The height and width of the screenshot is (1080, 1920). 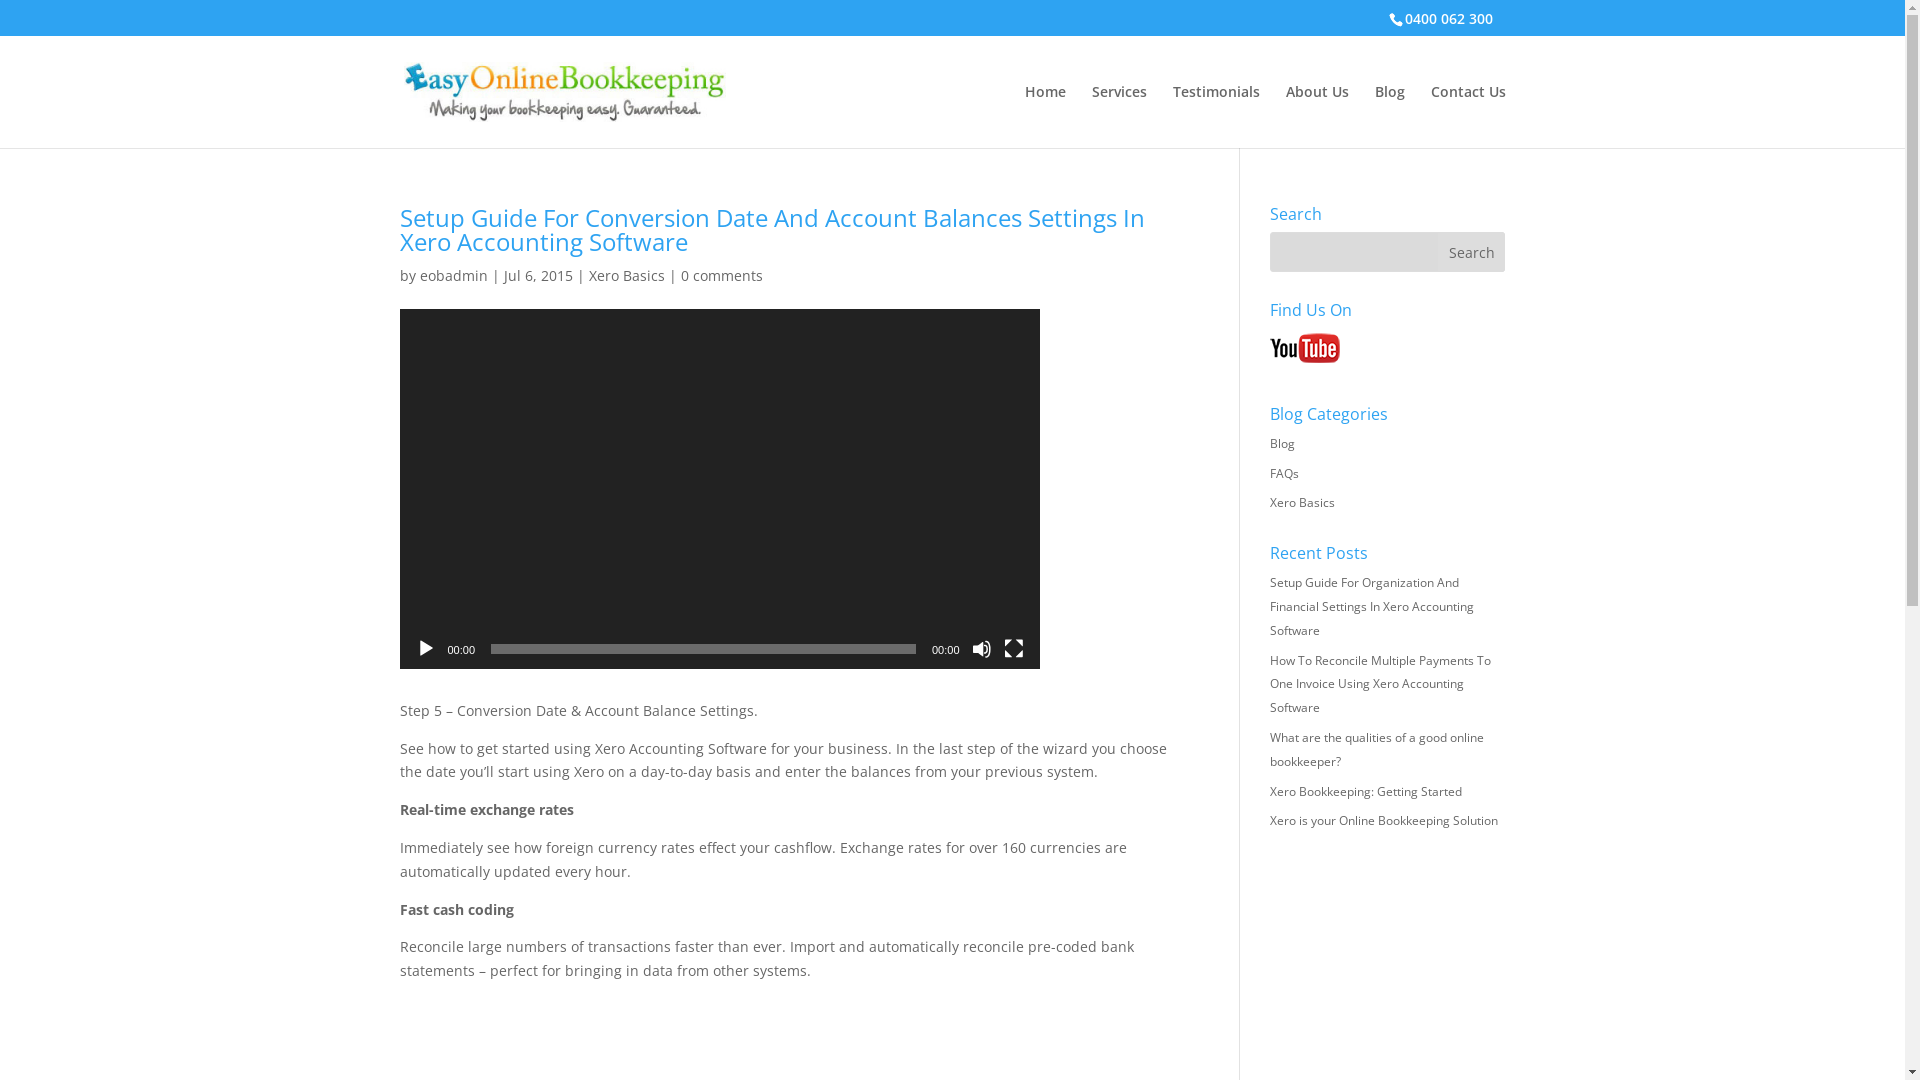 I want to click on Fullscreen, so click(x=1014, y=649).